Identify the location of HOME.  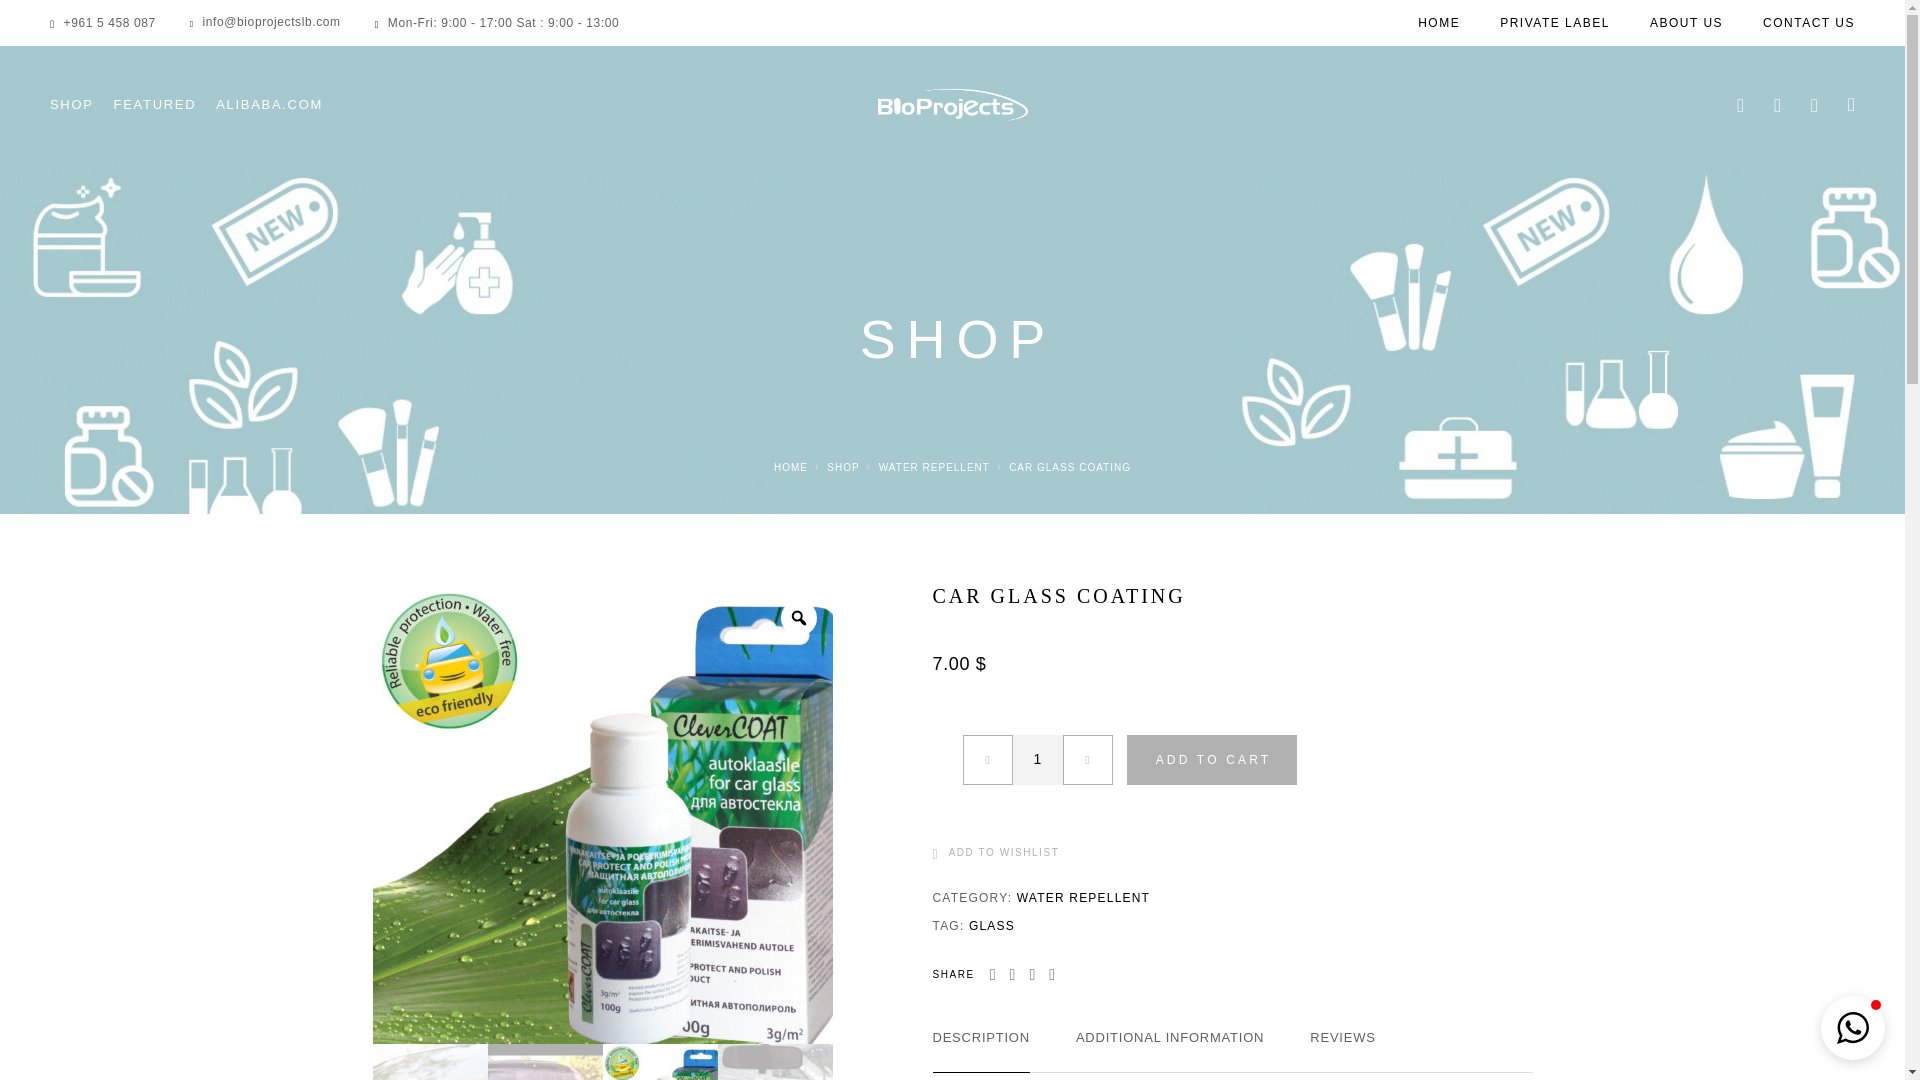
(1438, 23).